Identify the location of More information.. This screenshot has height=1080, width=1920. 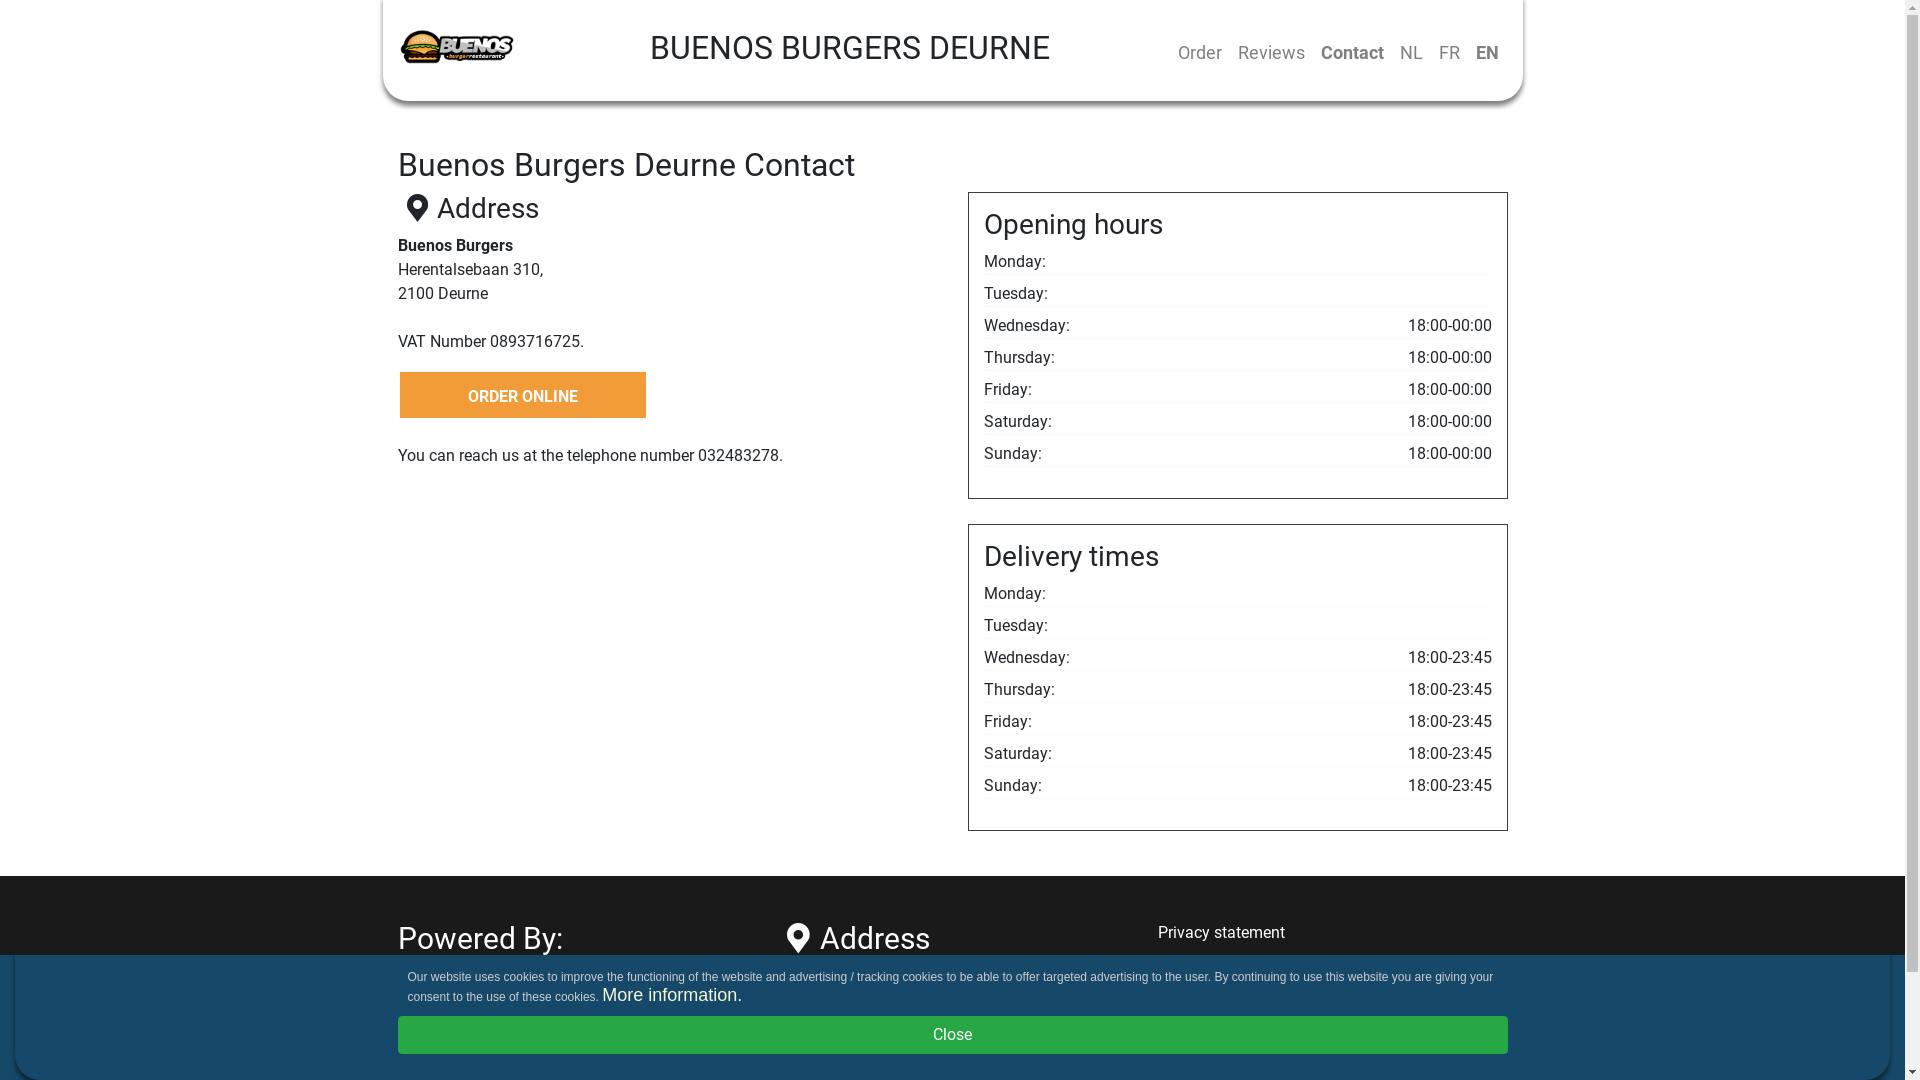
(672, 995).